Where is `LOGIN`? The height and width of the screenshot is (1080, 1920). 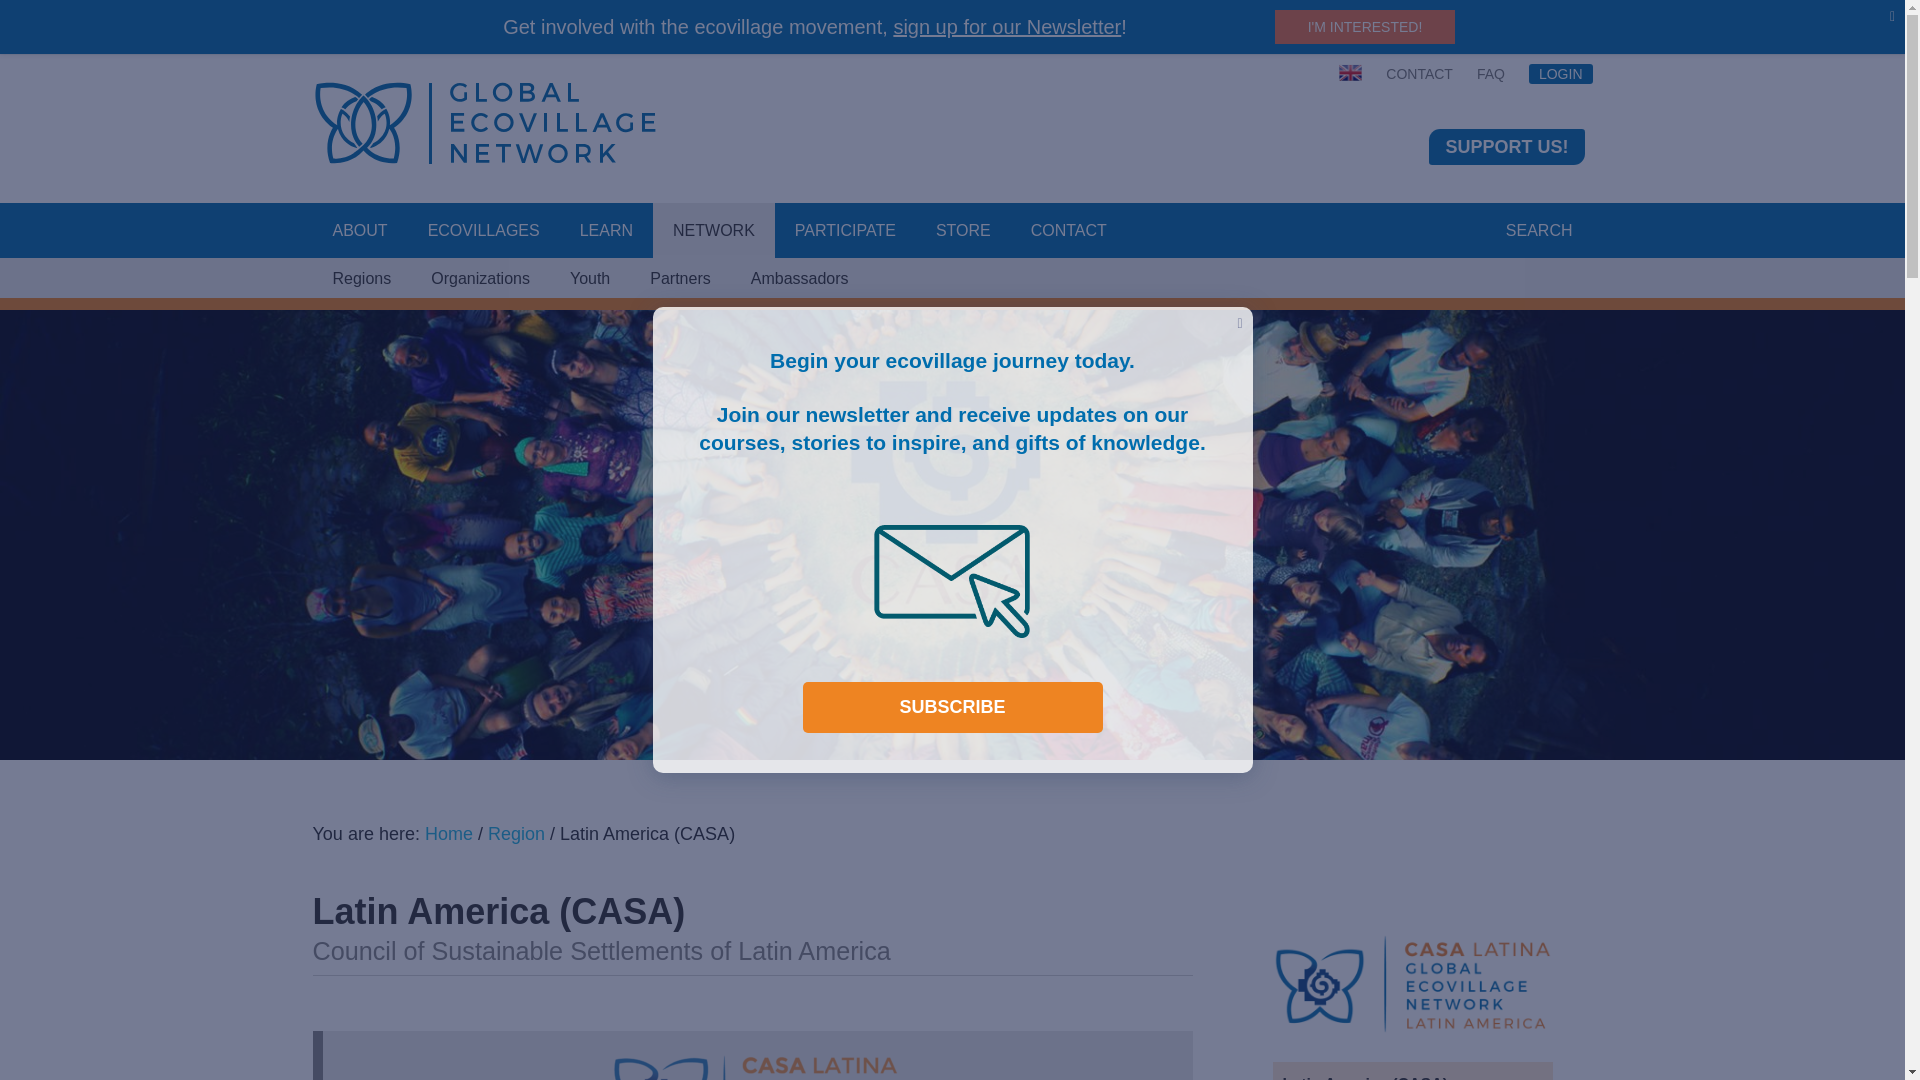 LOGIN is located at coordinates (1554, 74).